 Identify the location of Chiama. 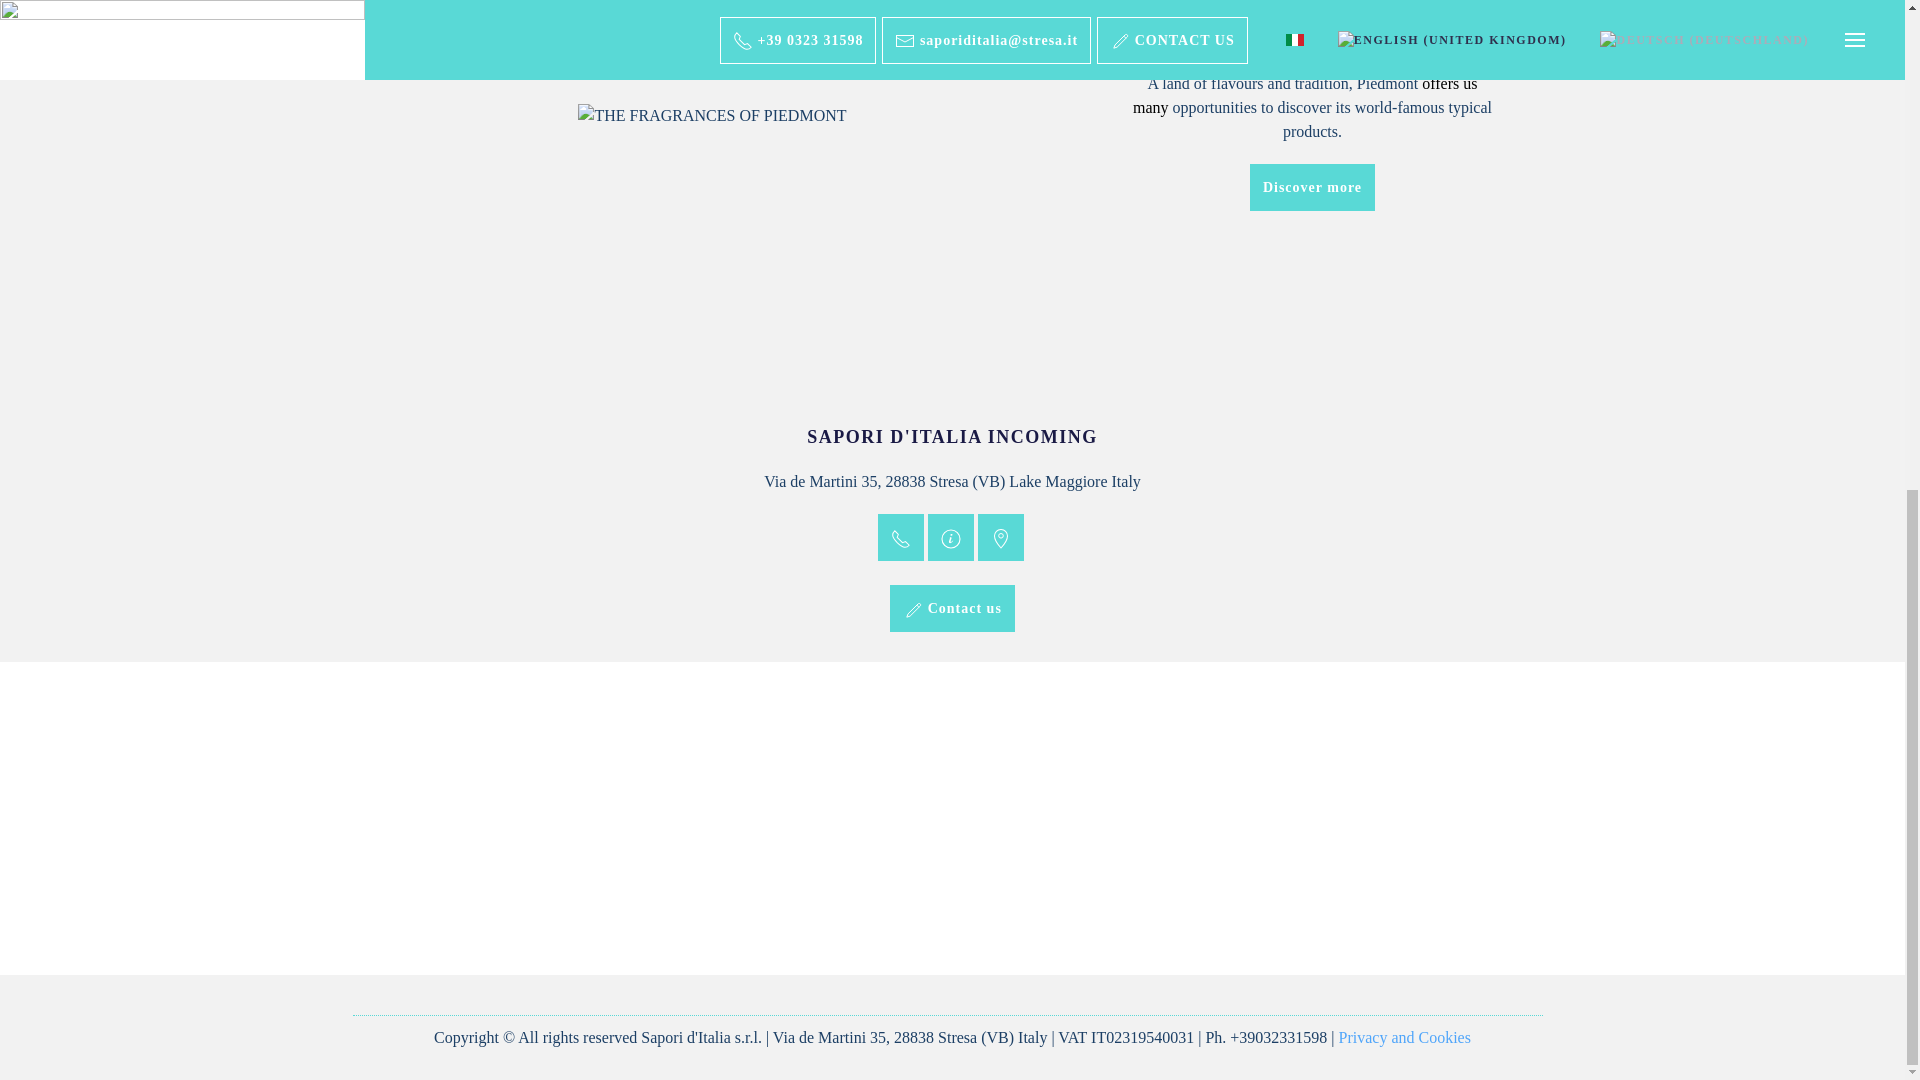
(900, 537).